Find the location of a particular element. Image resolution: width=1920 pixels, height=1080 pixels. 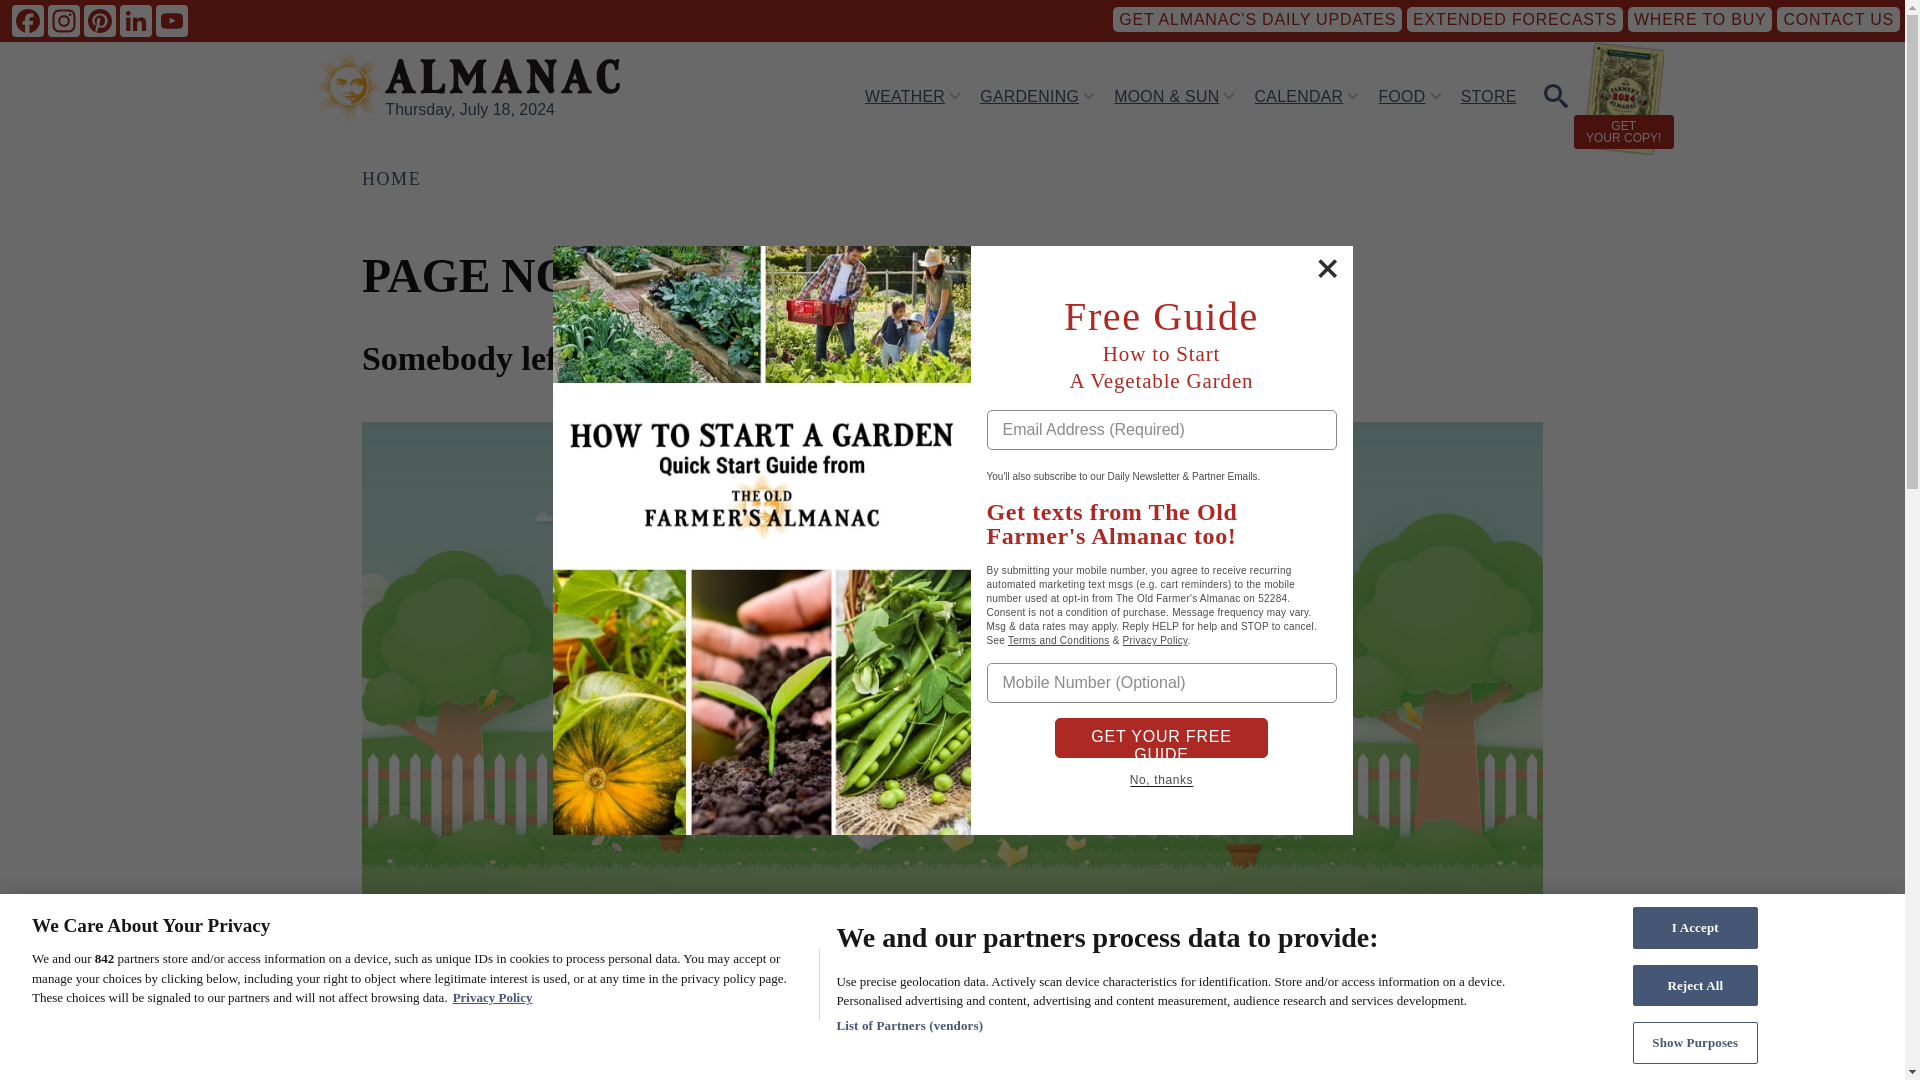

YouTube is located at coordinates (172, 20).